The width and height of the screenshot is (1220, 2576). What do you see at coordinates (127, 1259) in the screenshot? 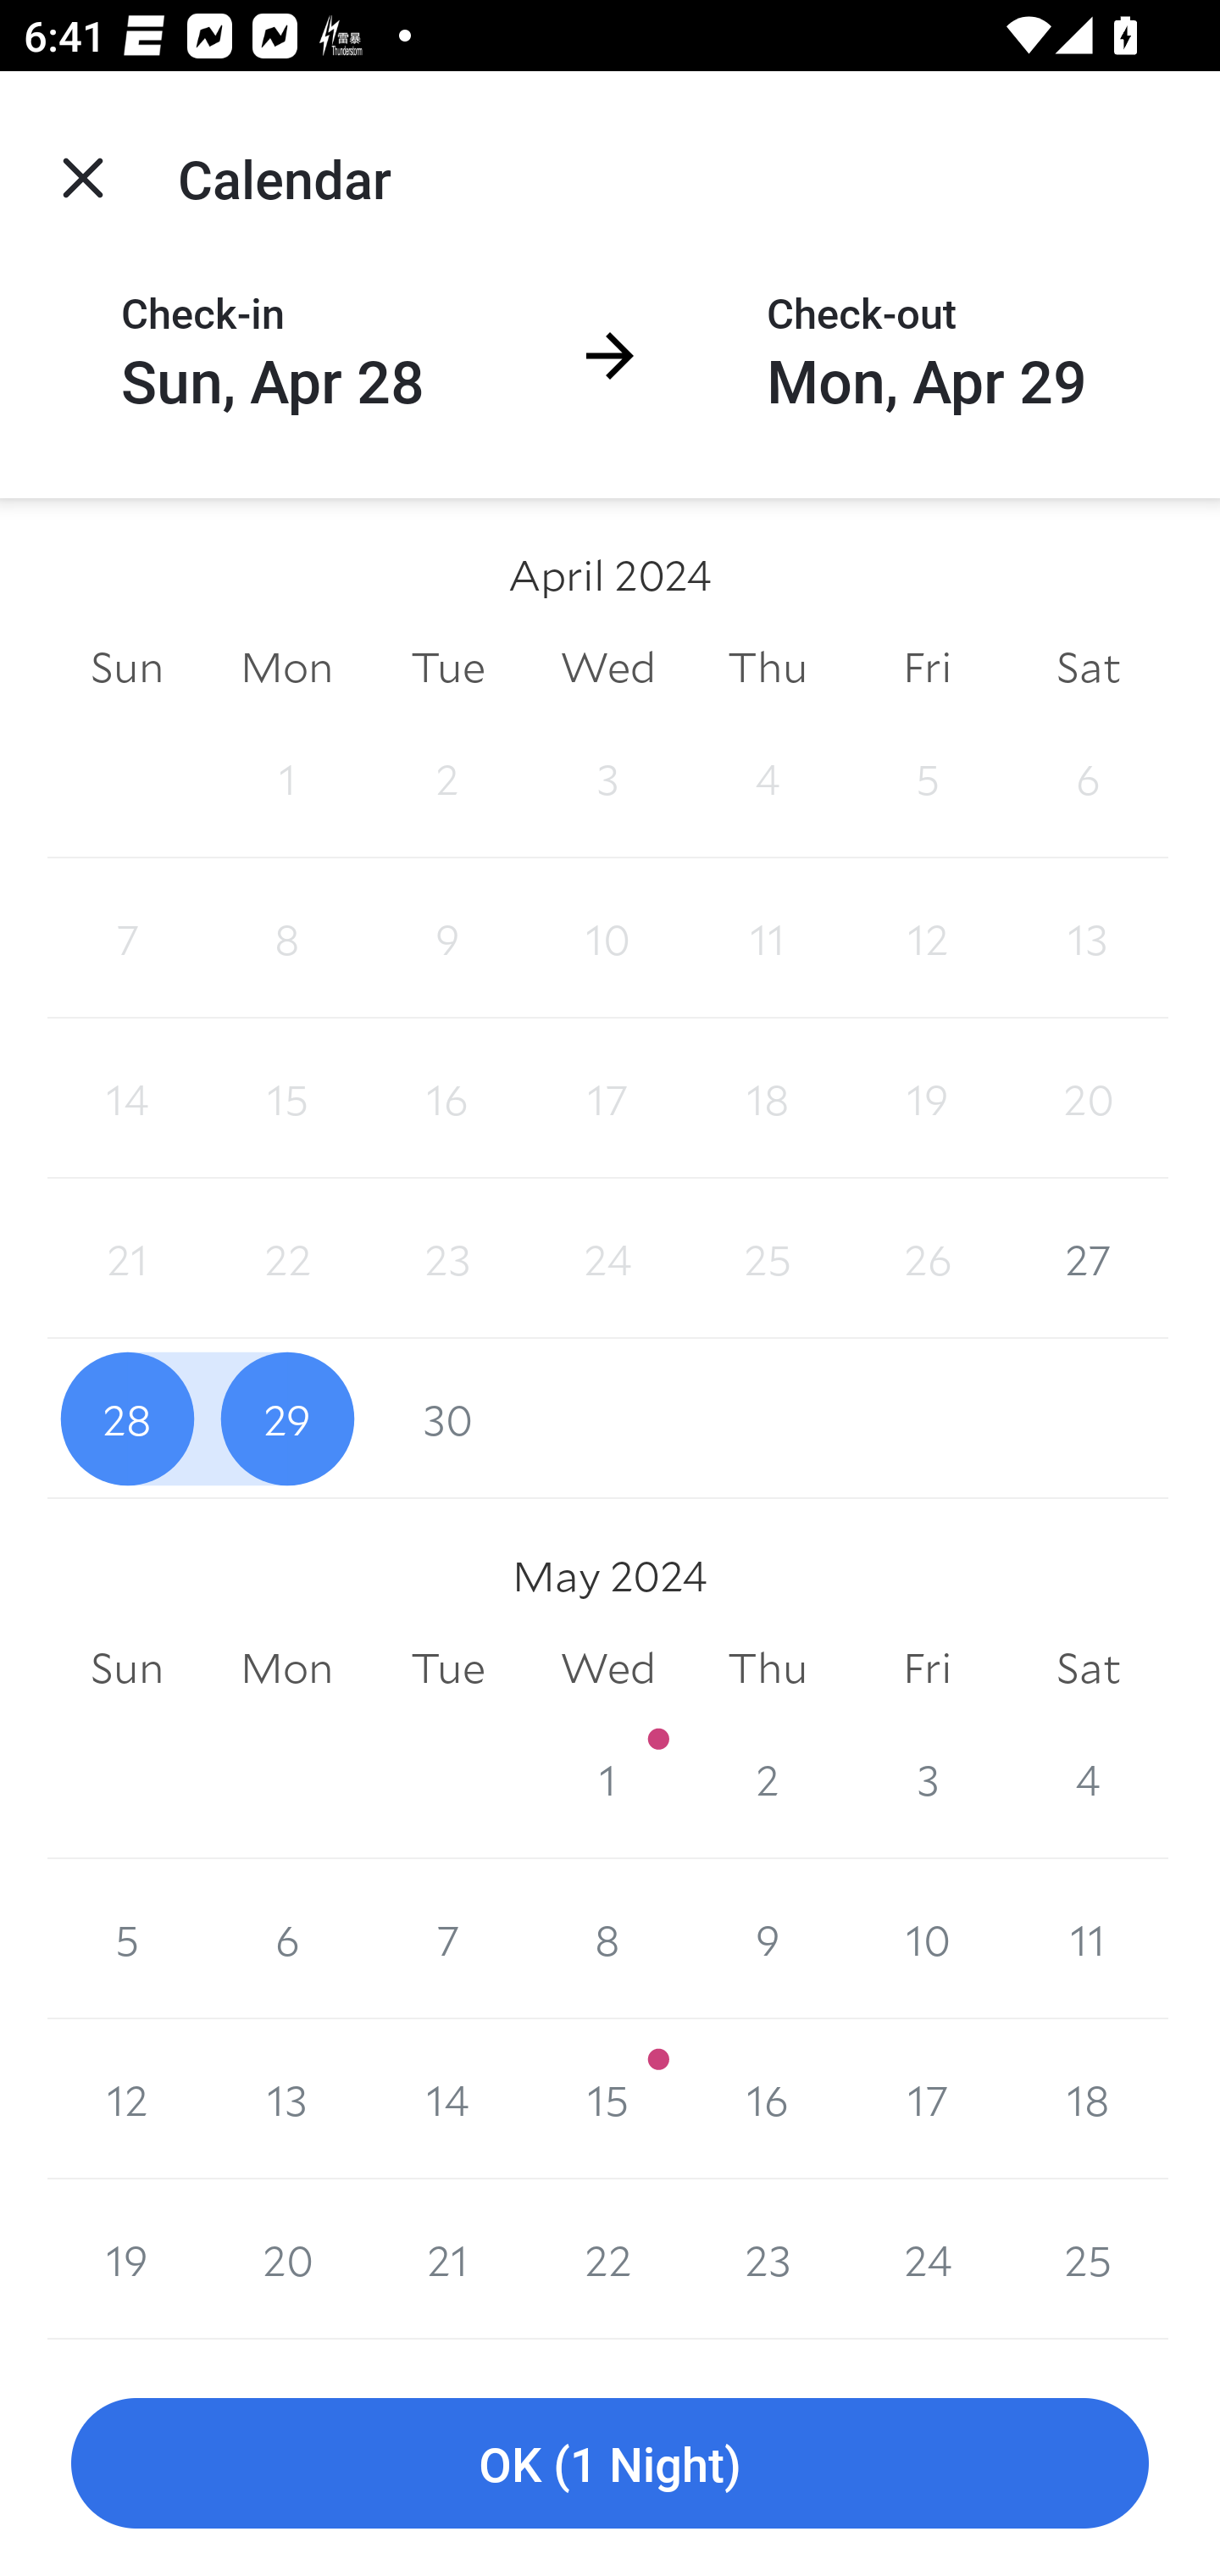
I see `21 21 April 2024` at bounding box center [127, 1259].